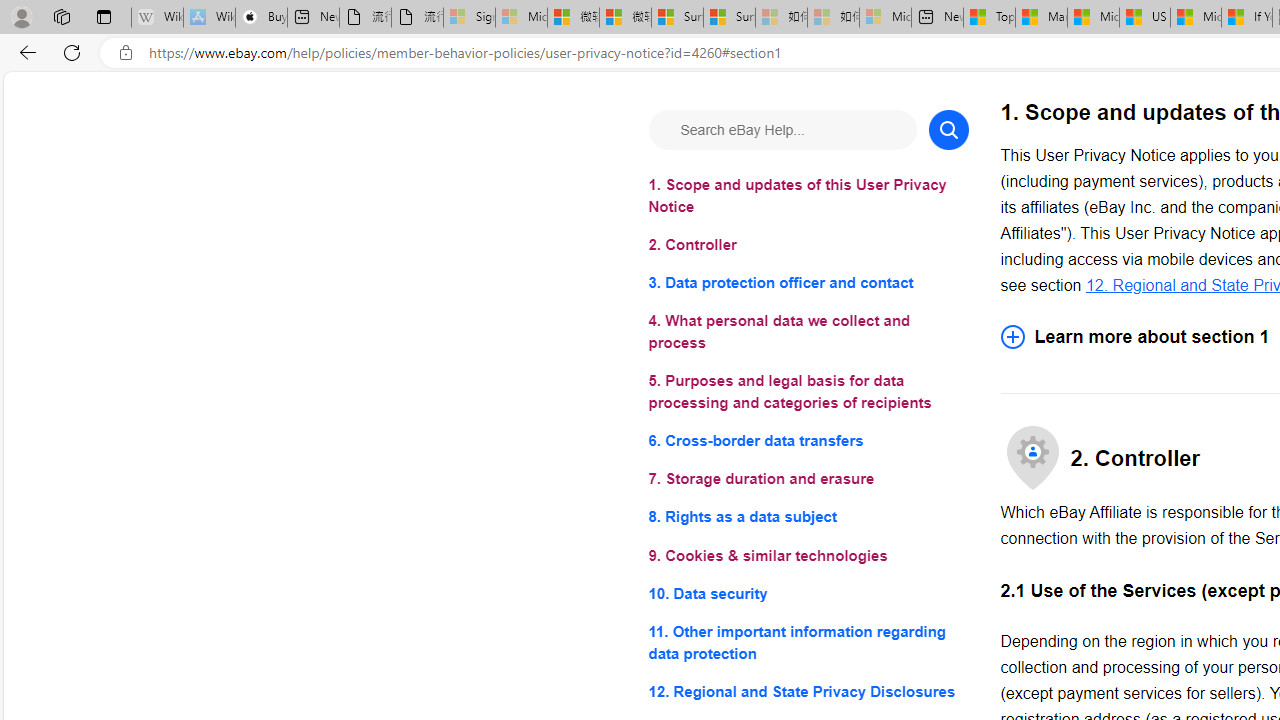  Describe the element at coordinates (1144, 18) in the screenshot. I see `US Heat Deaths Soared To Record High Last Year` at that location.